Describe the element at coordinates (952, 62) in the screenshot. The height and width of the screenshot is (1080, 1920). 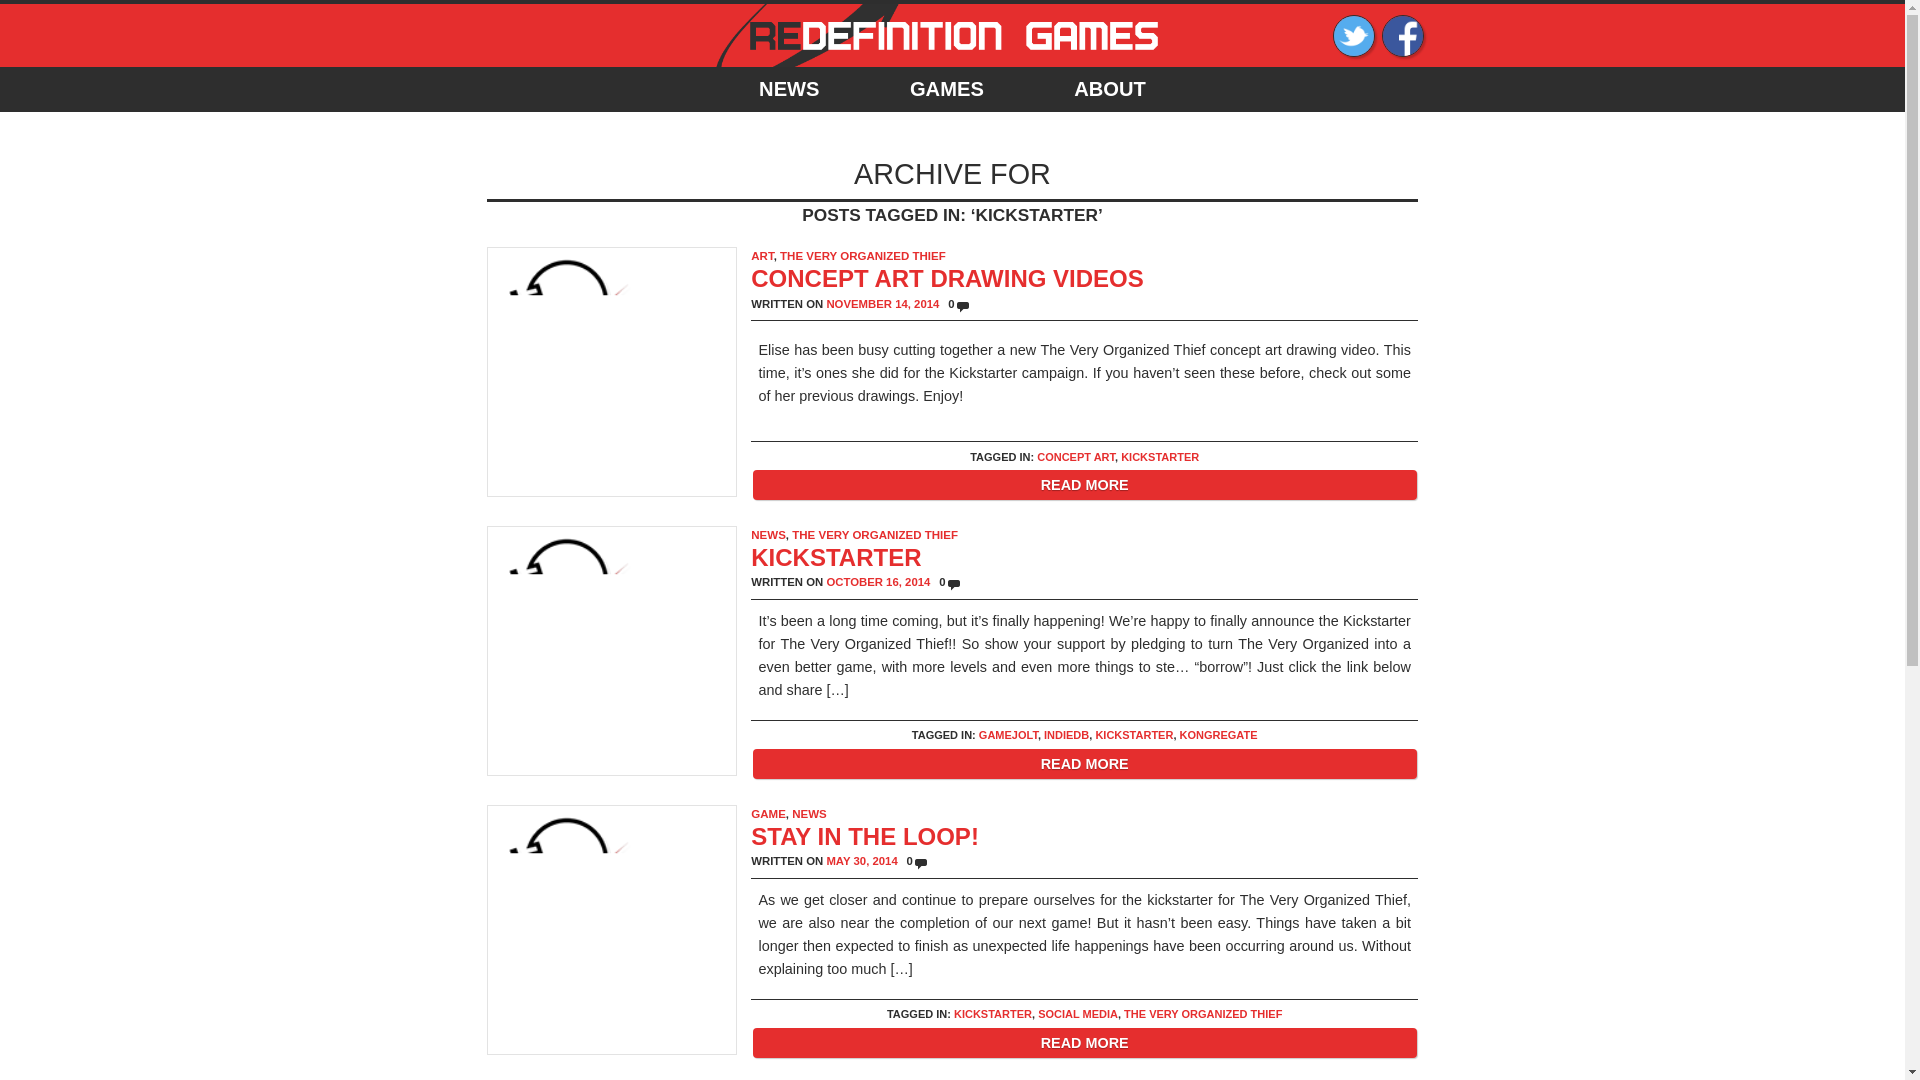
I see `Redefinition Games` at that location.